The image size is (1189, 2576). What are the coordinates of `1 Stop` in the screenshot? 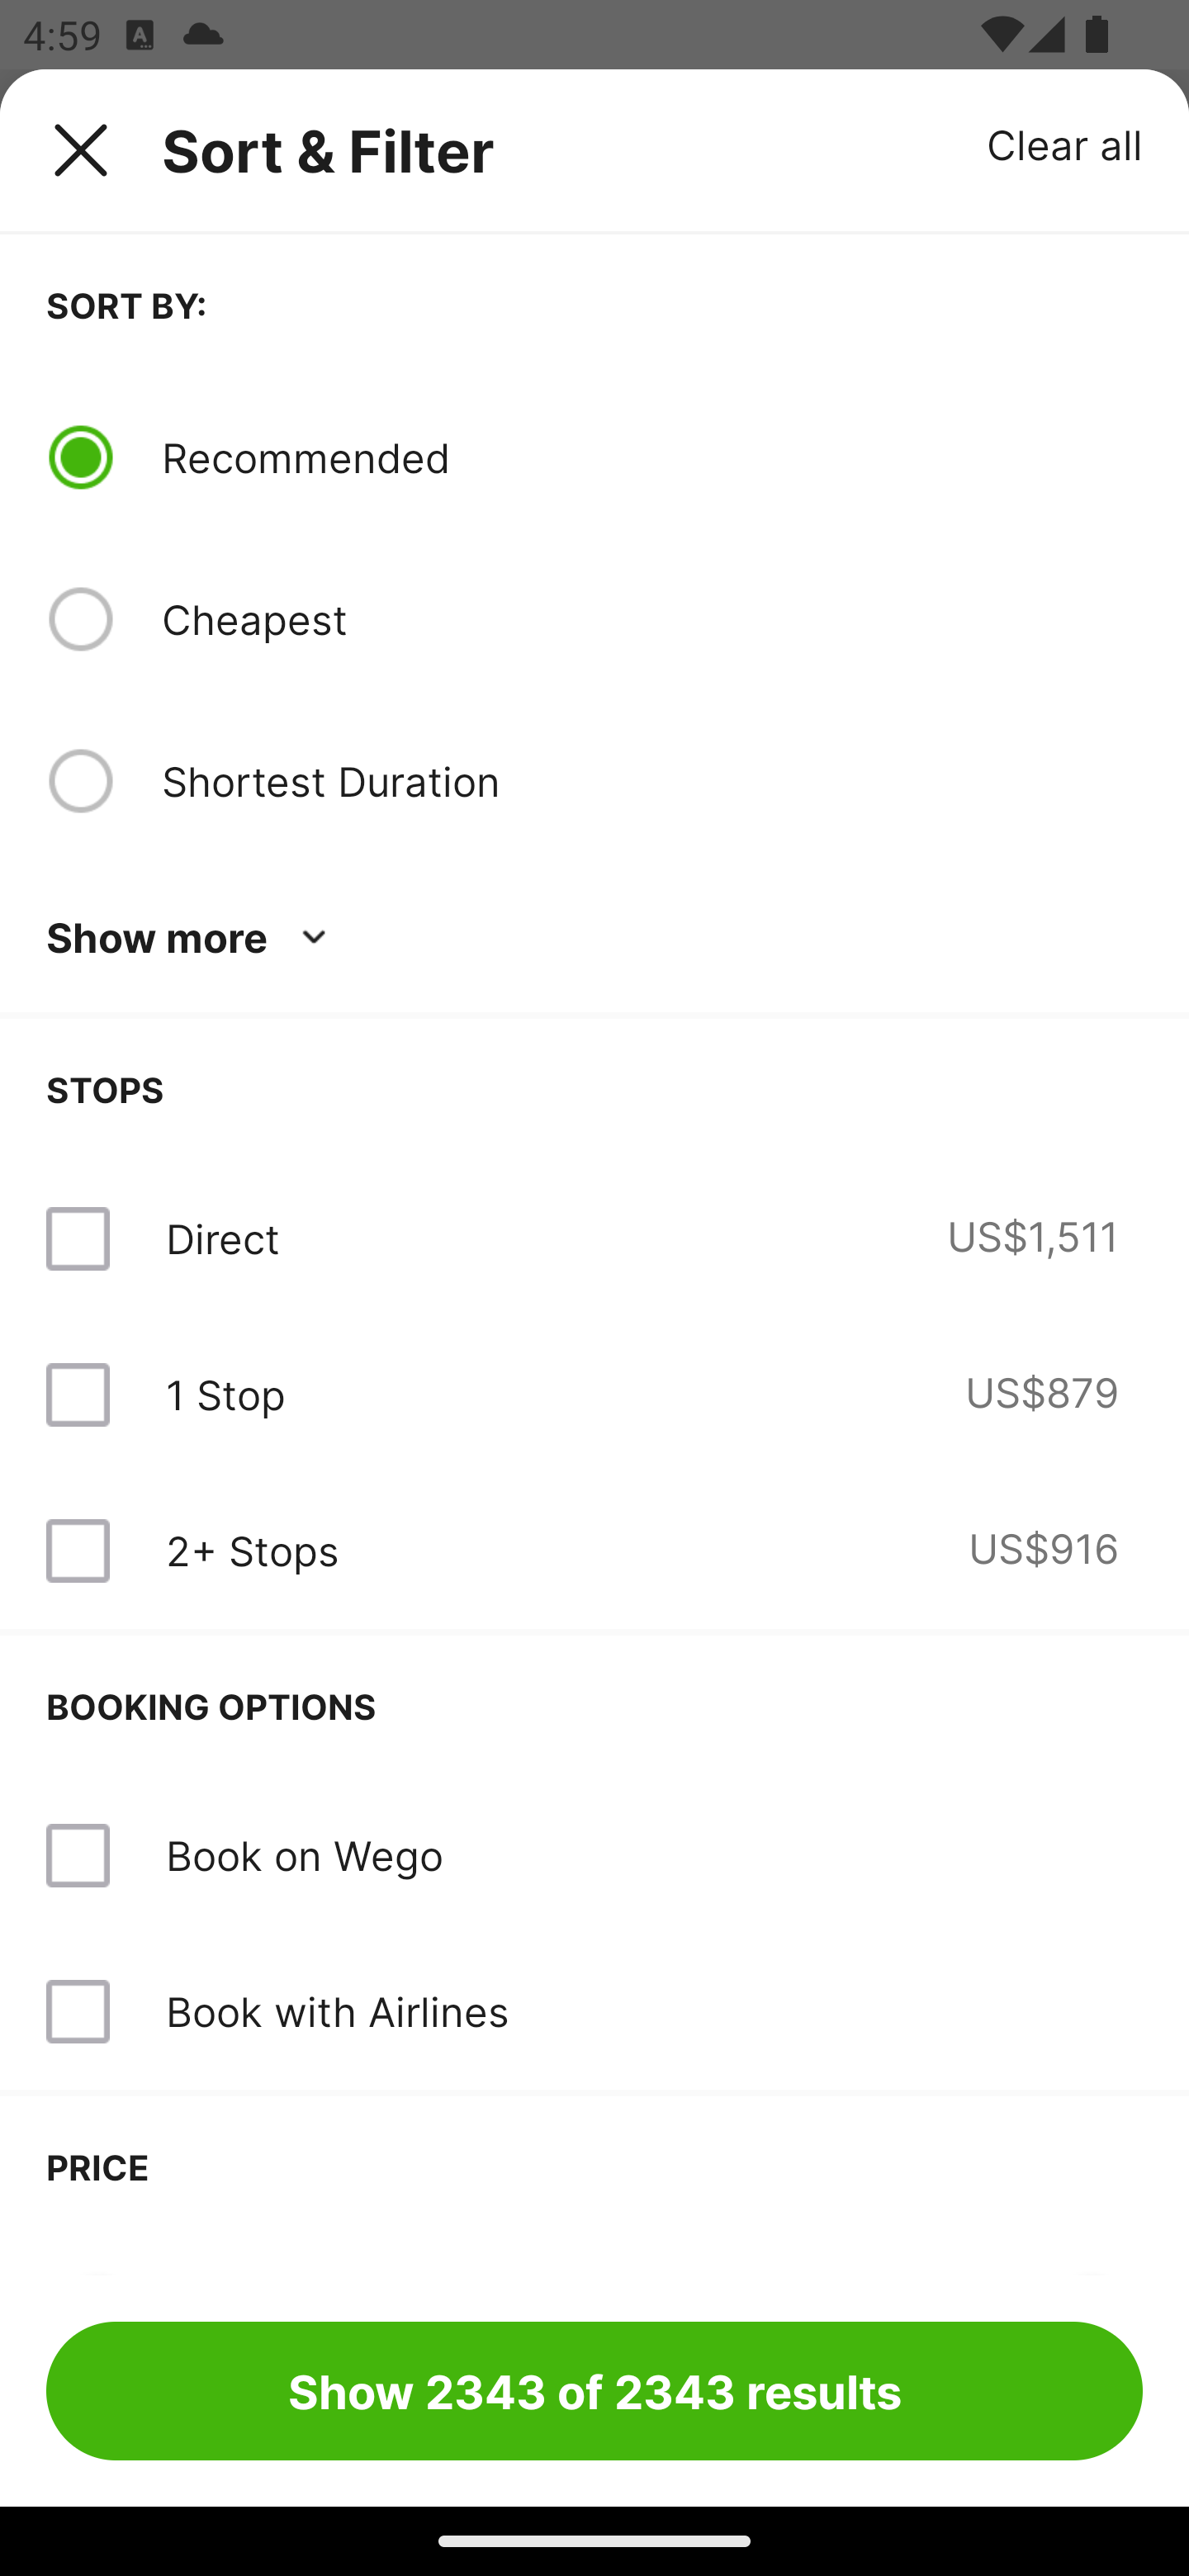 It's located at (225, 1395).